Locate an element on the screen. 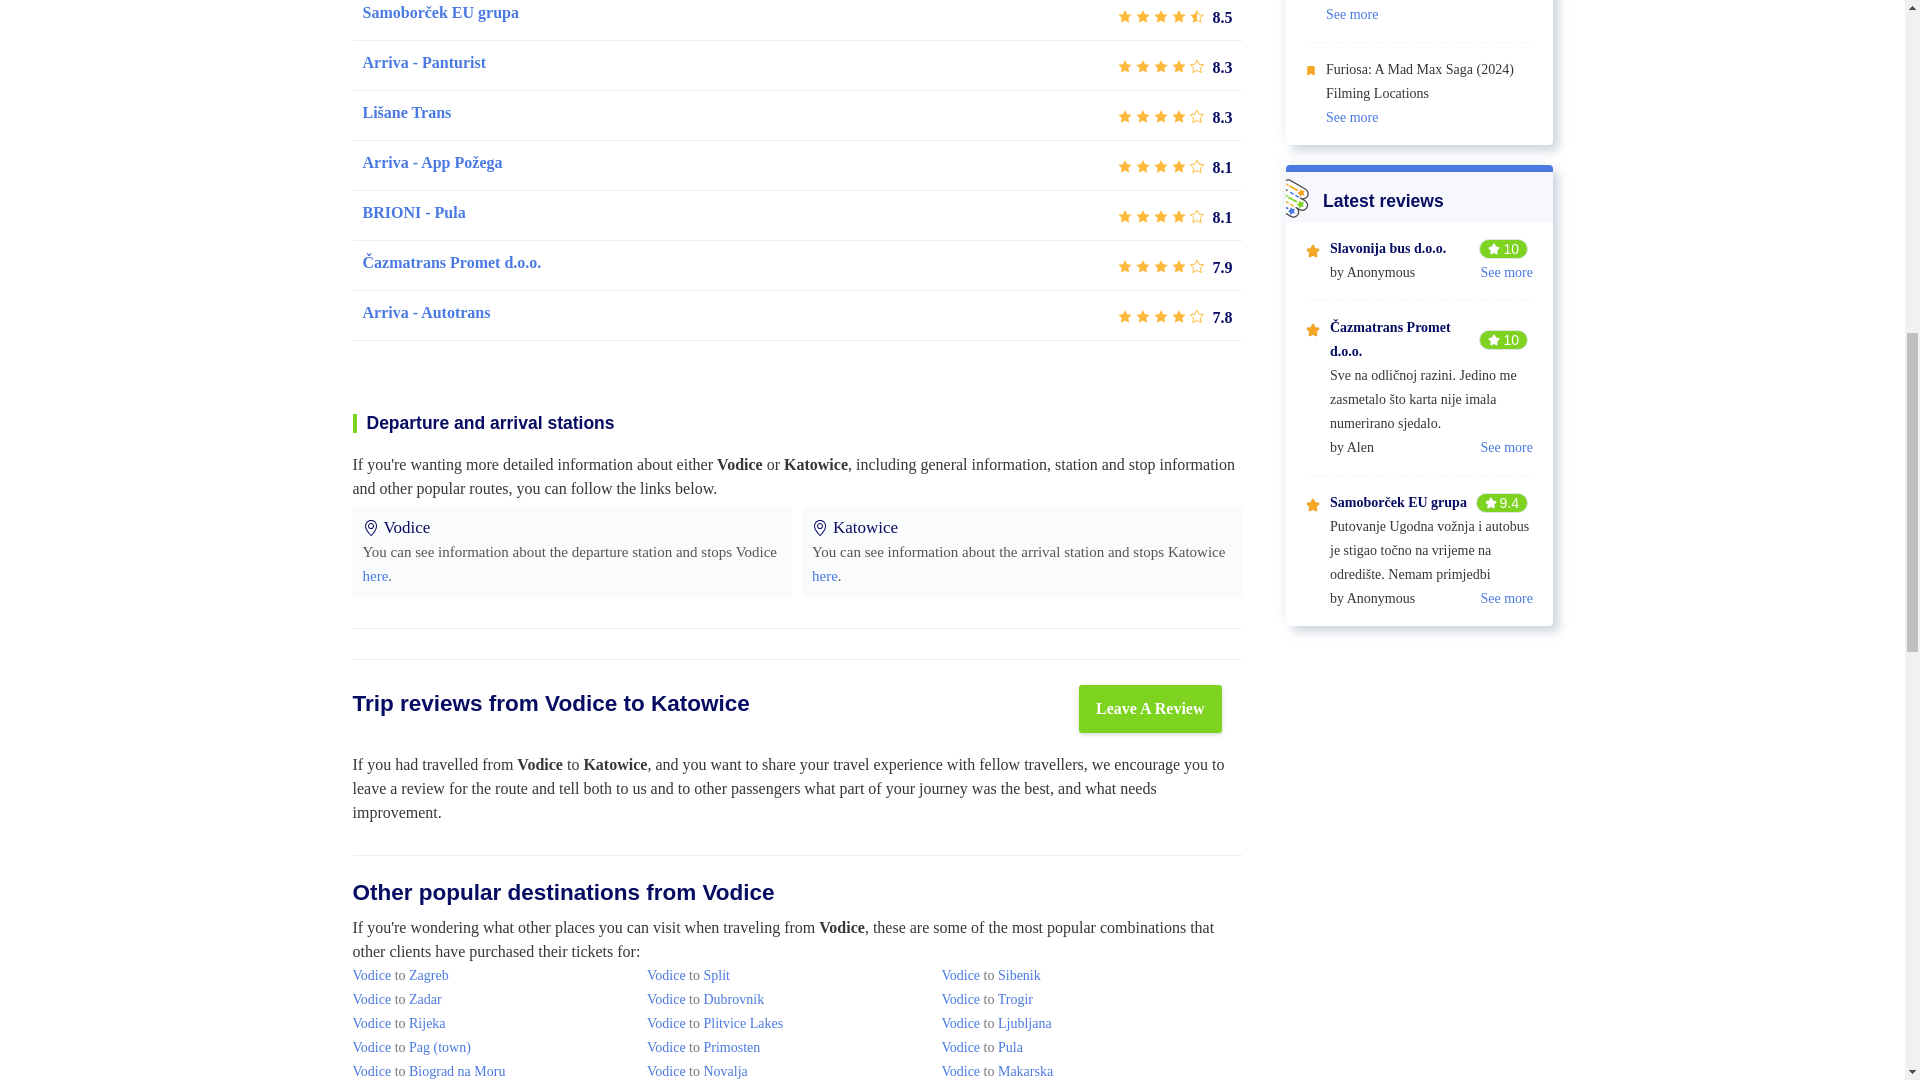 The height and width of the screenshot is (1080, 1920). Vodice to Rijeka is located at coordinates (398, 1024).